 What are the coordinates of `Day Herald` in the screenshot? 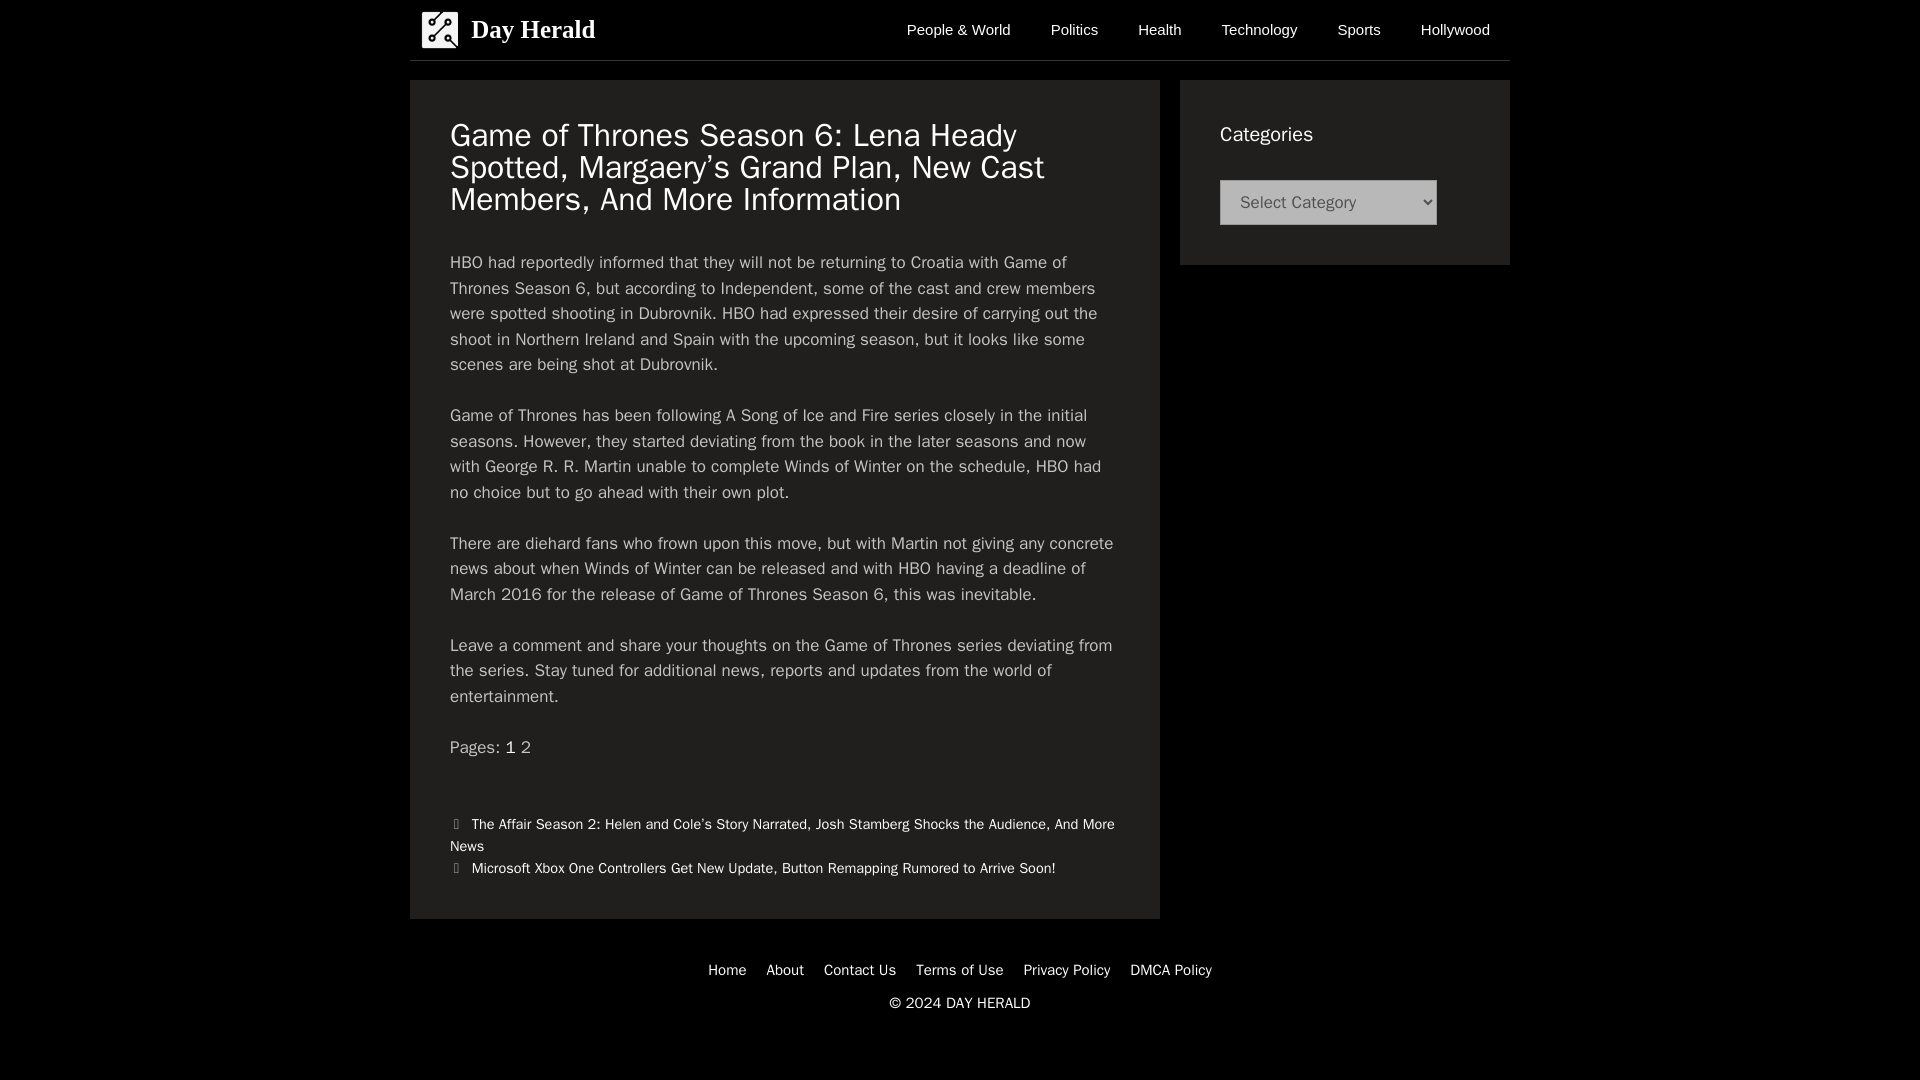 It's located at (532, 30).